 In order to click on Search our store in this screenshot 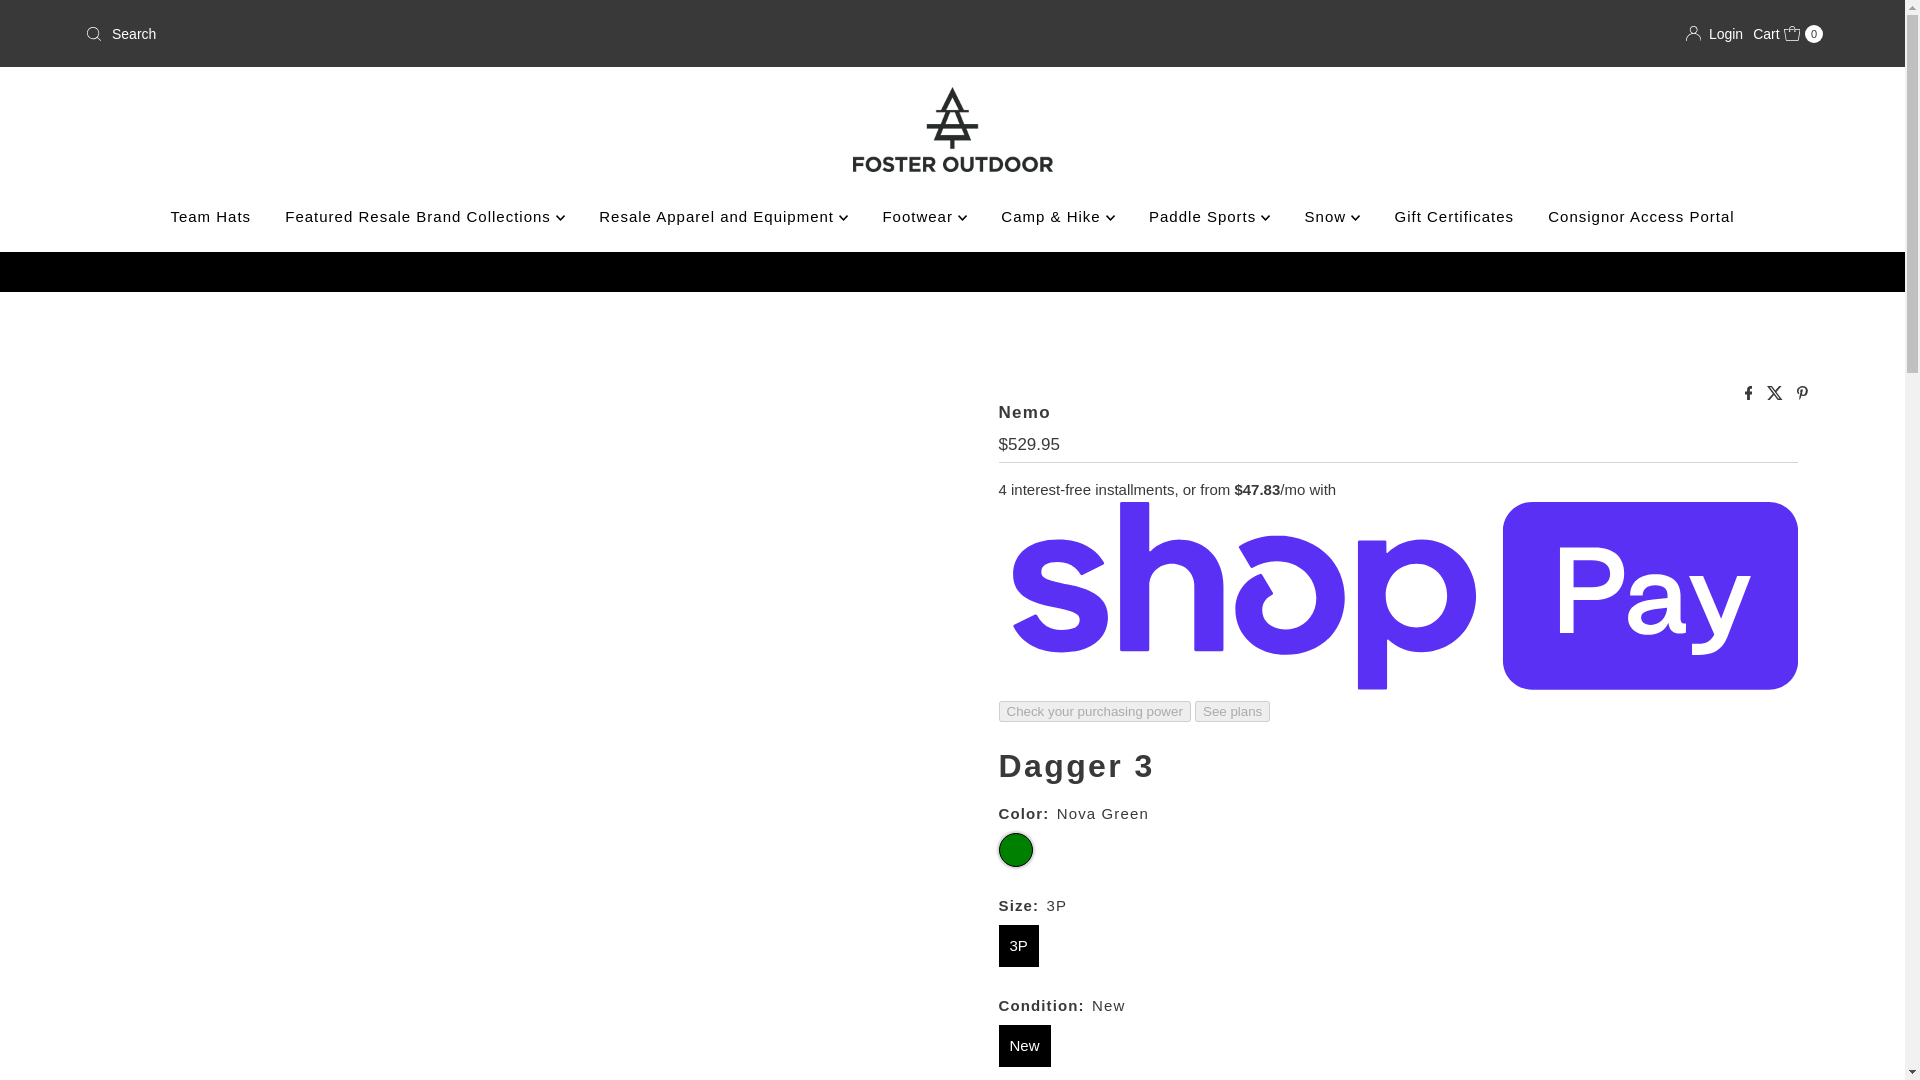, I will do `click(363, 34)`.